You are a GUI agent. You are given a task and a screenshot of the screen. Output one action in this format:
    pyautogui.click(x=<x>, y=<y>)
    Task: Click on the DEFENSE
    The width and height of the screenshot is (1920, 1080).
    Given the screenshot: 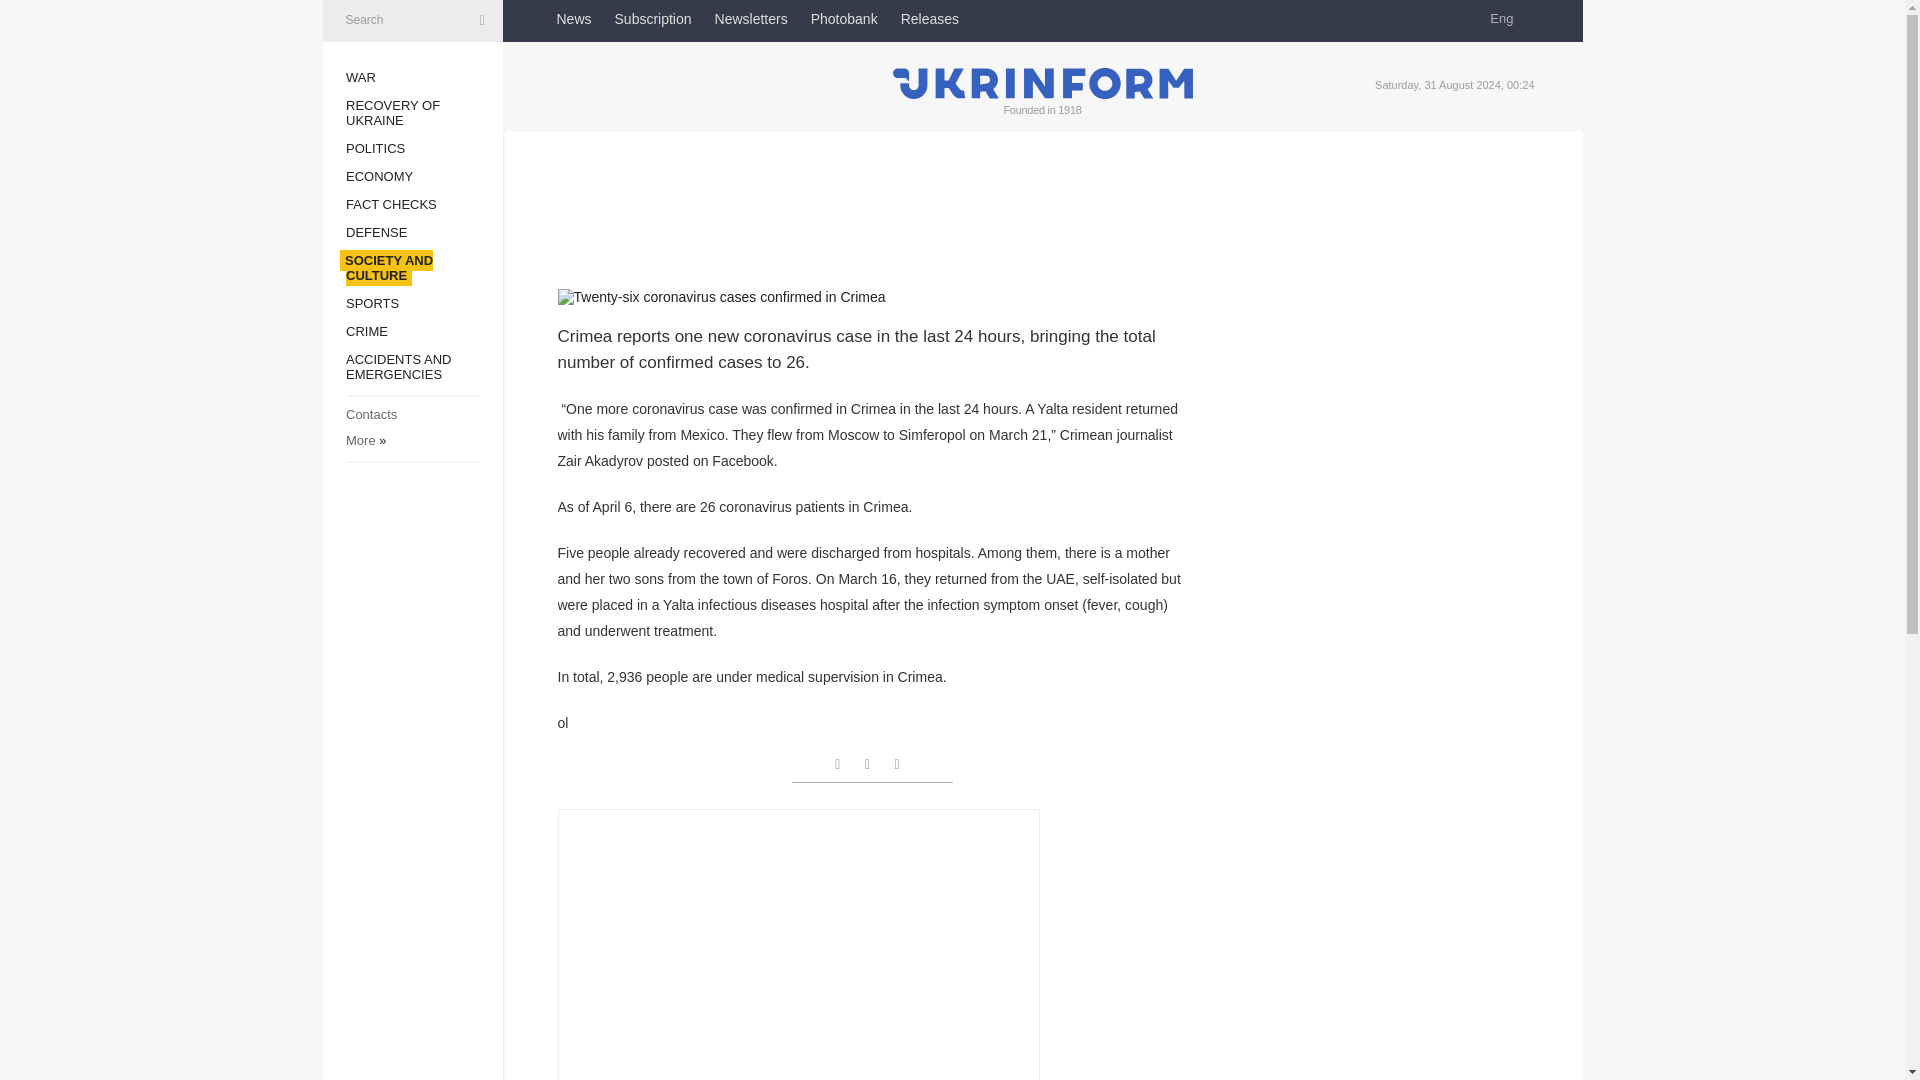 What is the action you would take?
    pyautogui.click(x=376, y=232)
    